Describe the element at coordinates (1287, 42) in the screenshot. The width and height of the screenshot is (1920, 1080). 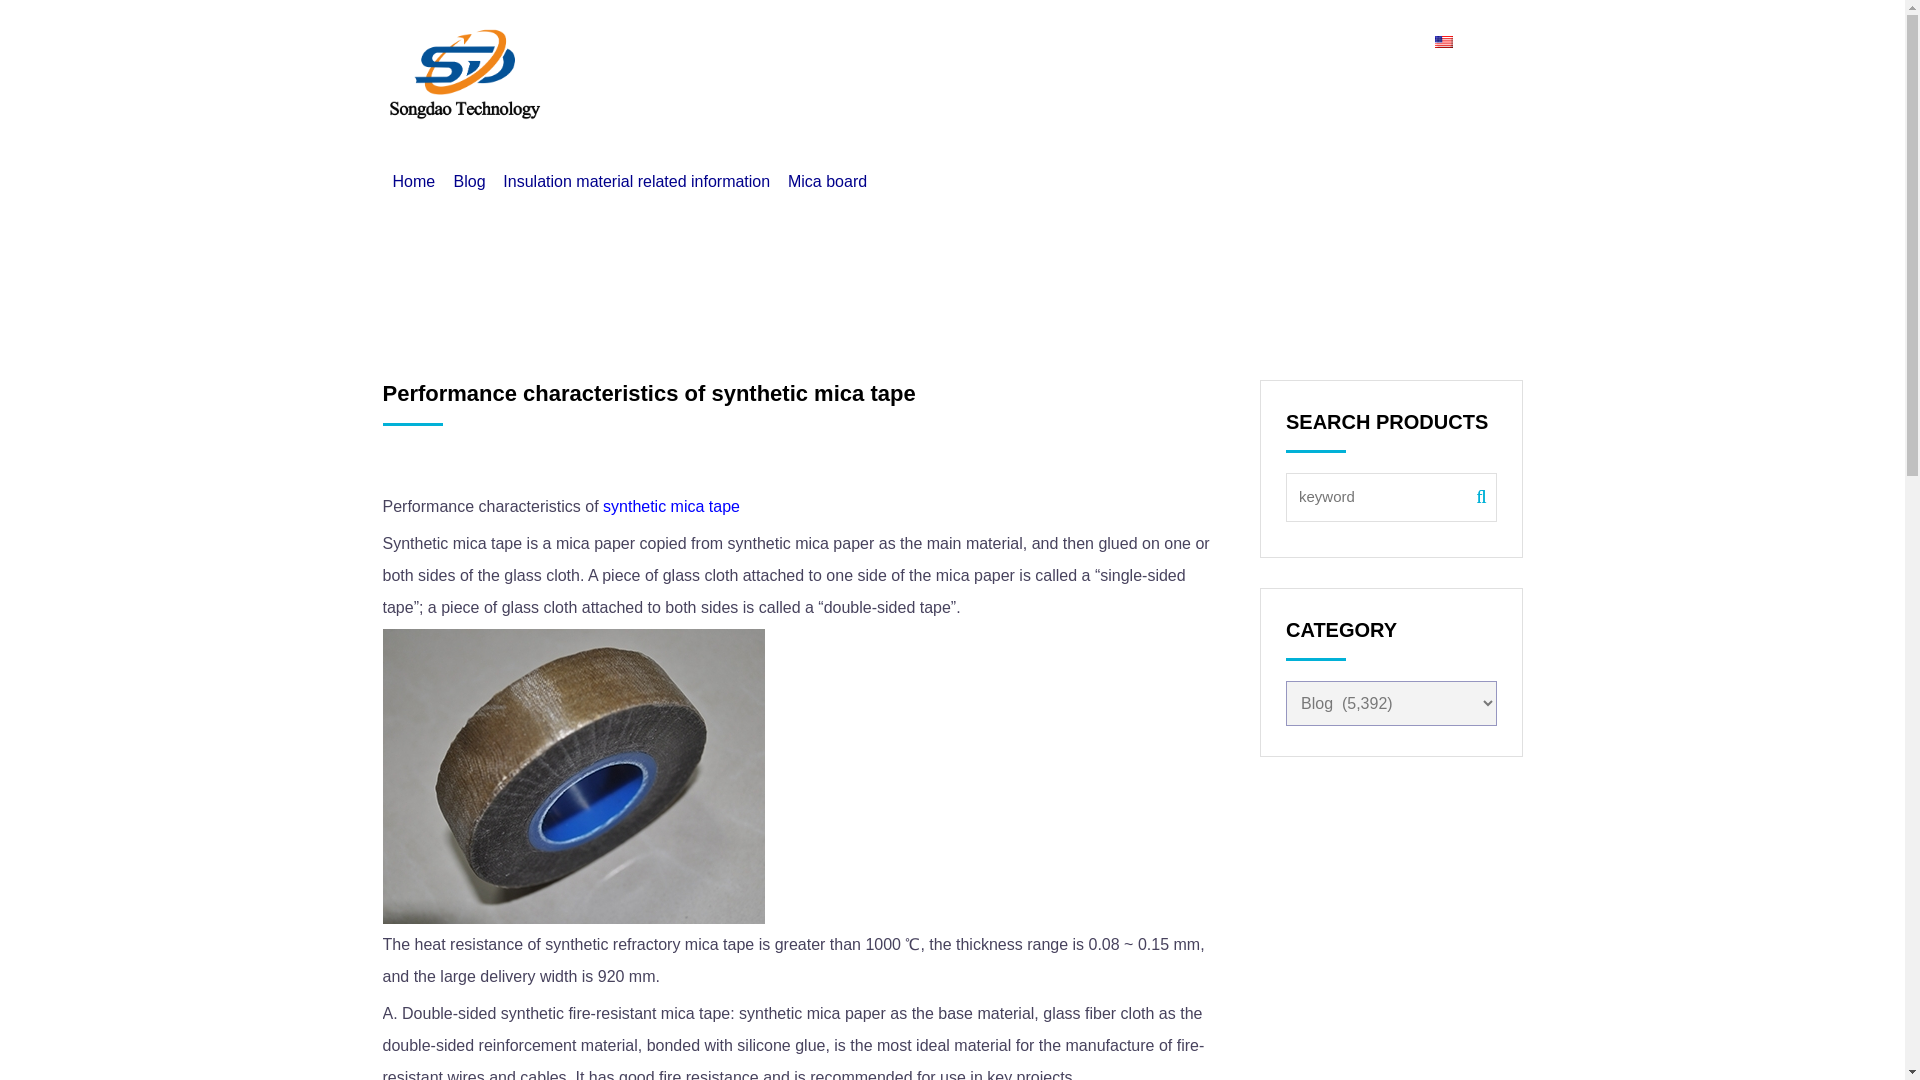
I see `Blog` at that location.